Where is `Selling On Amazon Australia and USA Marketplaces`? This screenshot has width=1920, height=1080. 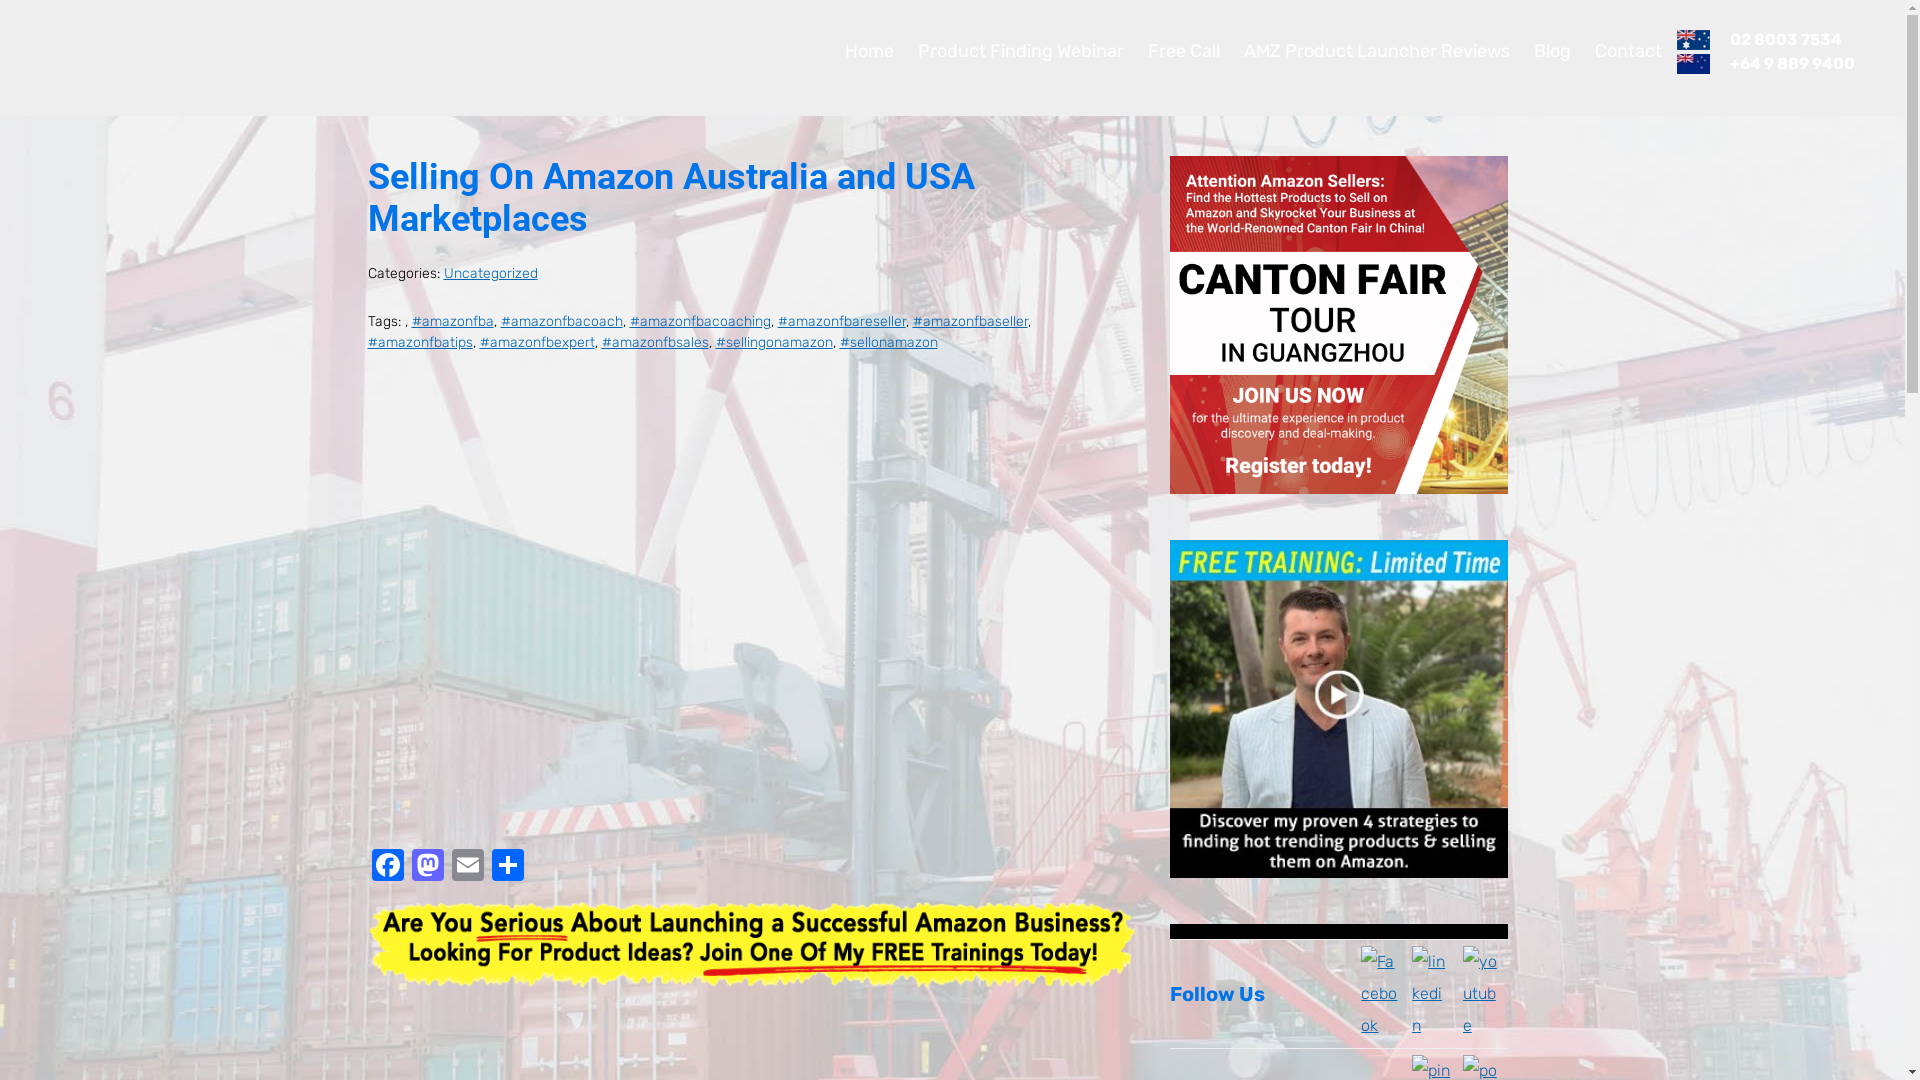
Selling On Amazon Australia and USA Marketplaces is located at coordinates (672, 198).